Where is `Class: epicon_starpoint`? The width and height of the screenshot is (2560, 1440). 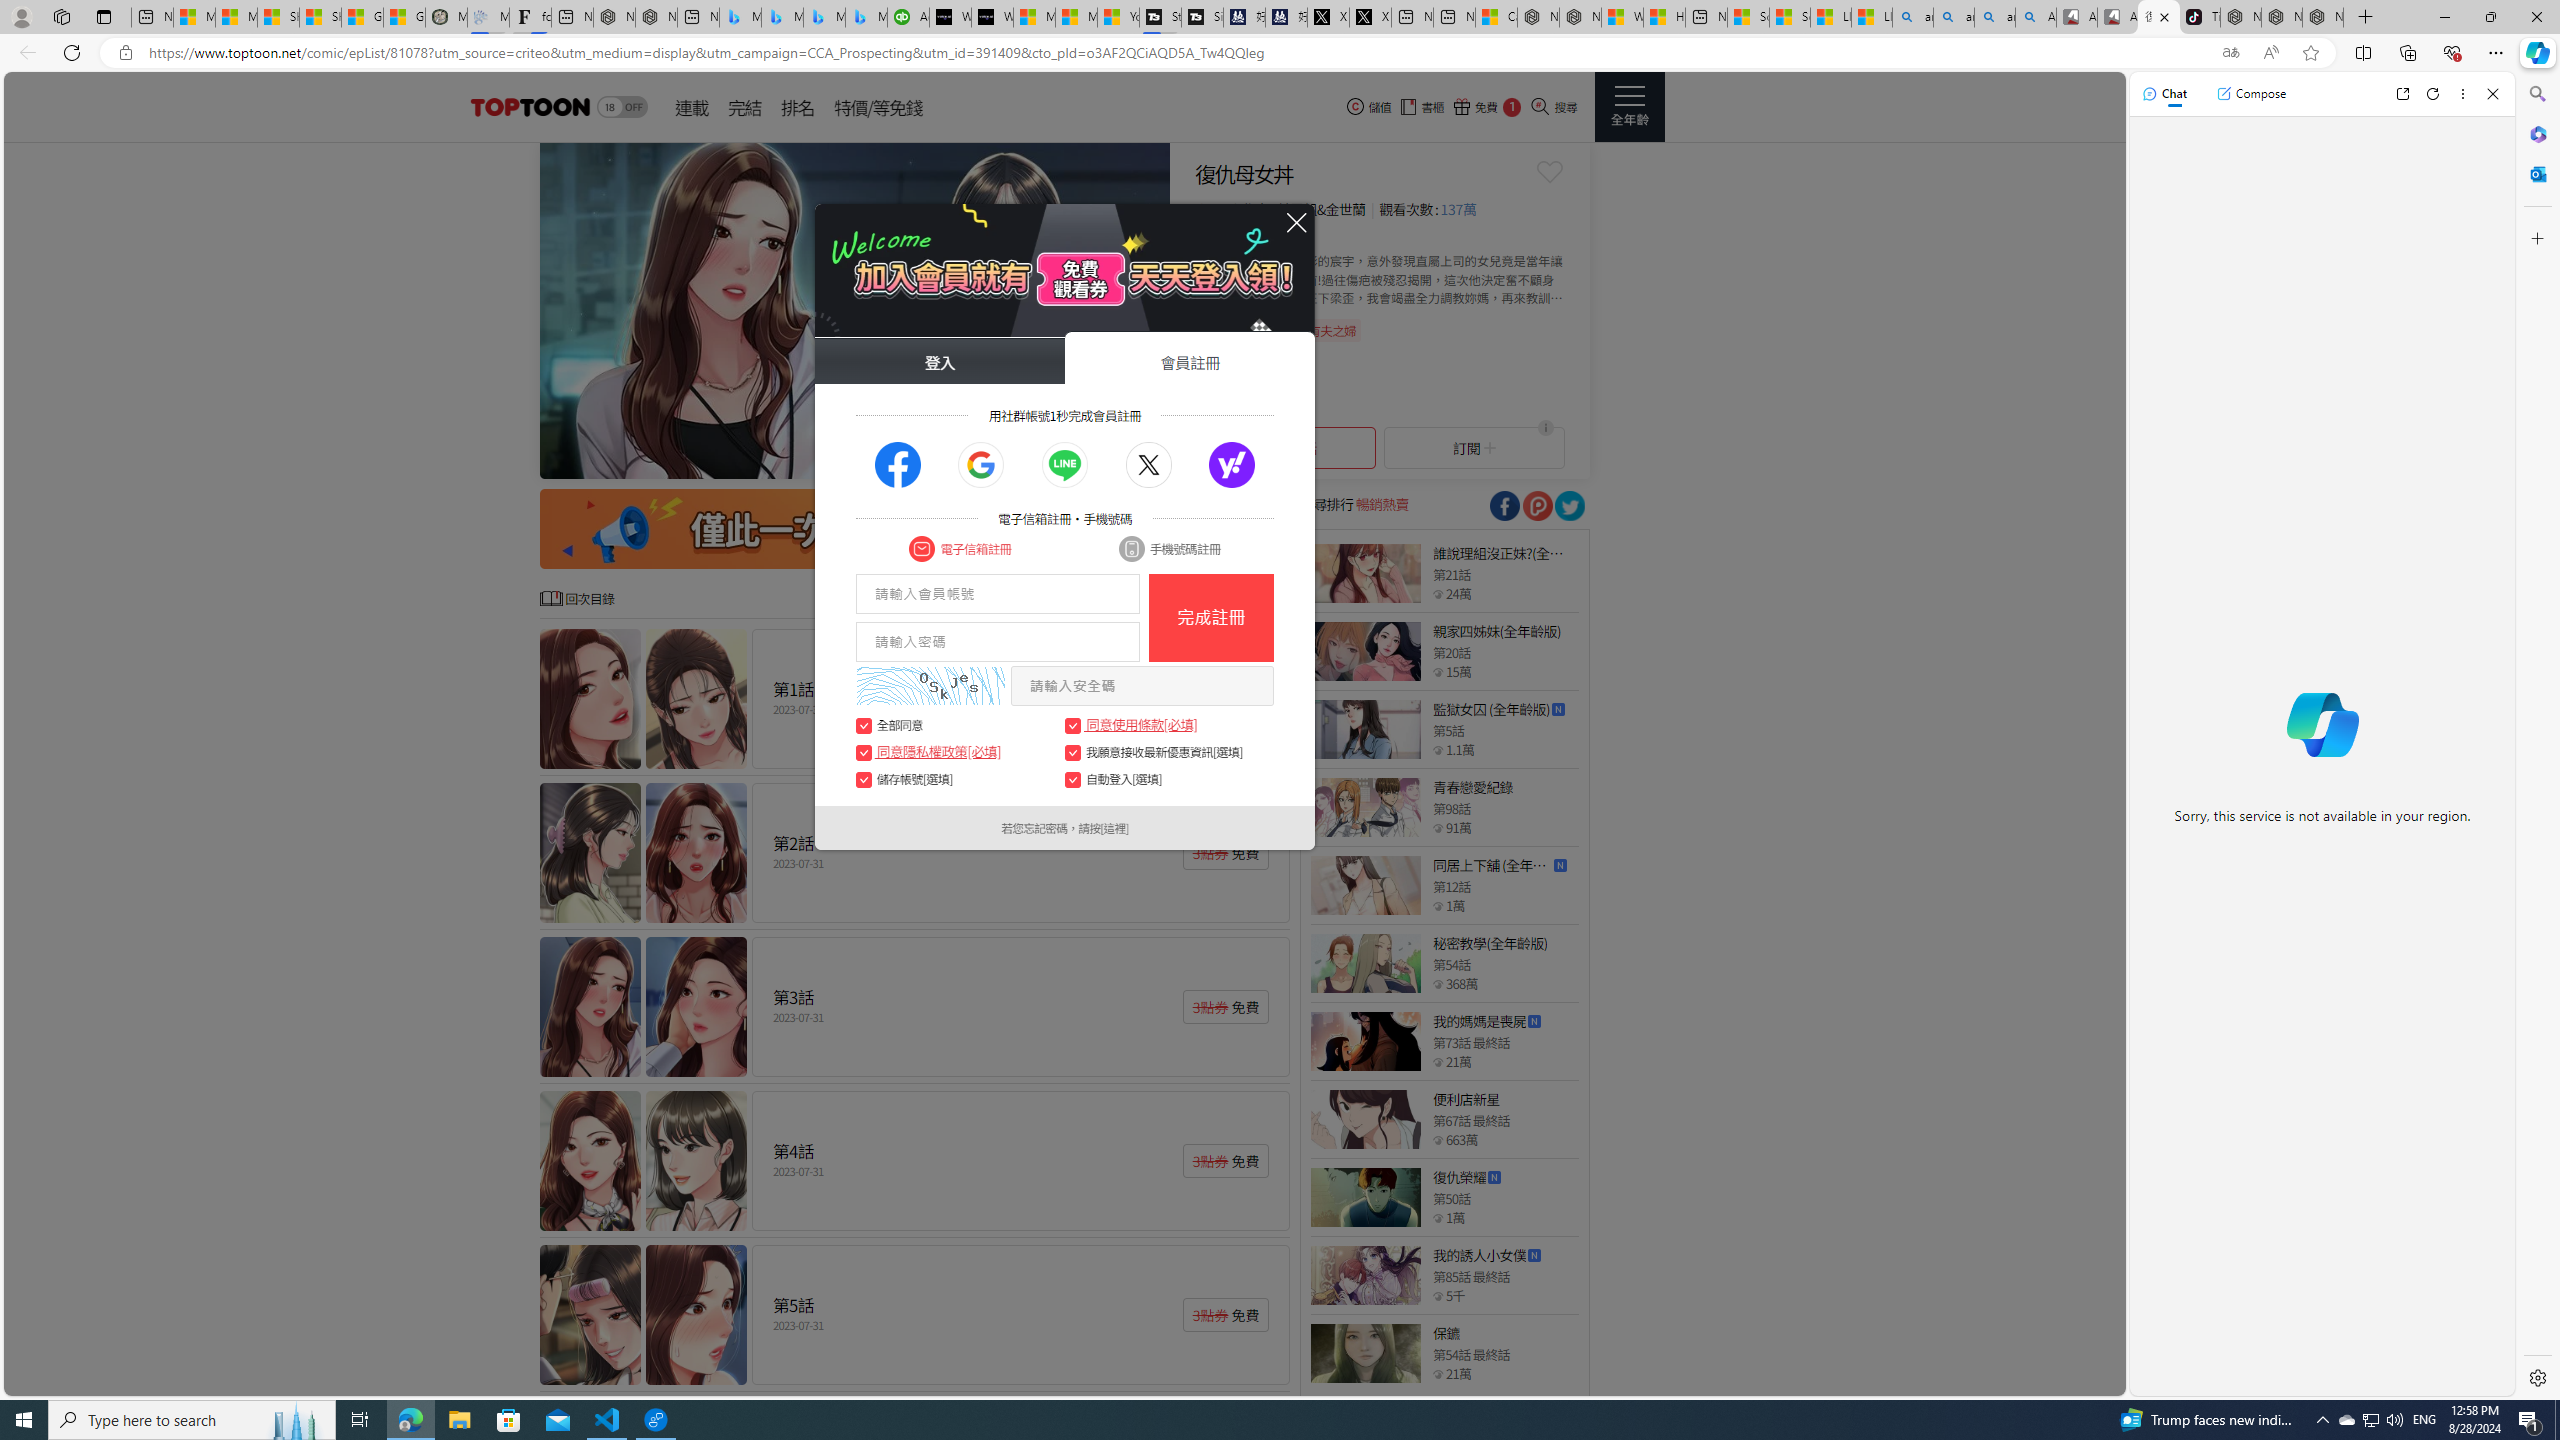
Class: epicon_starpoint is located at coordinates (1438, 1374).